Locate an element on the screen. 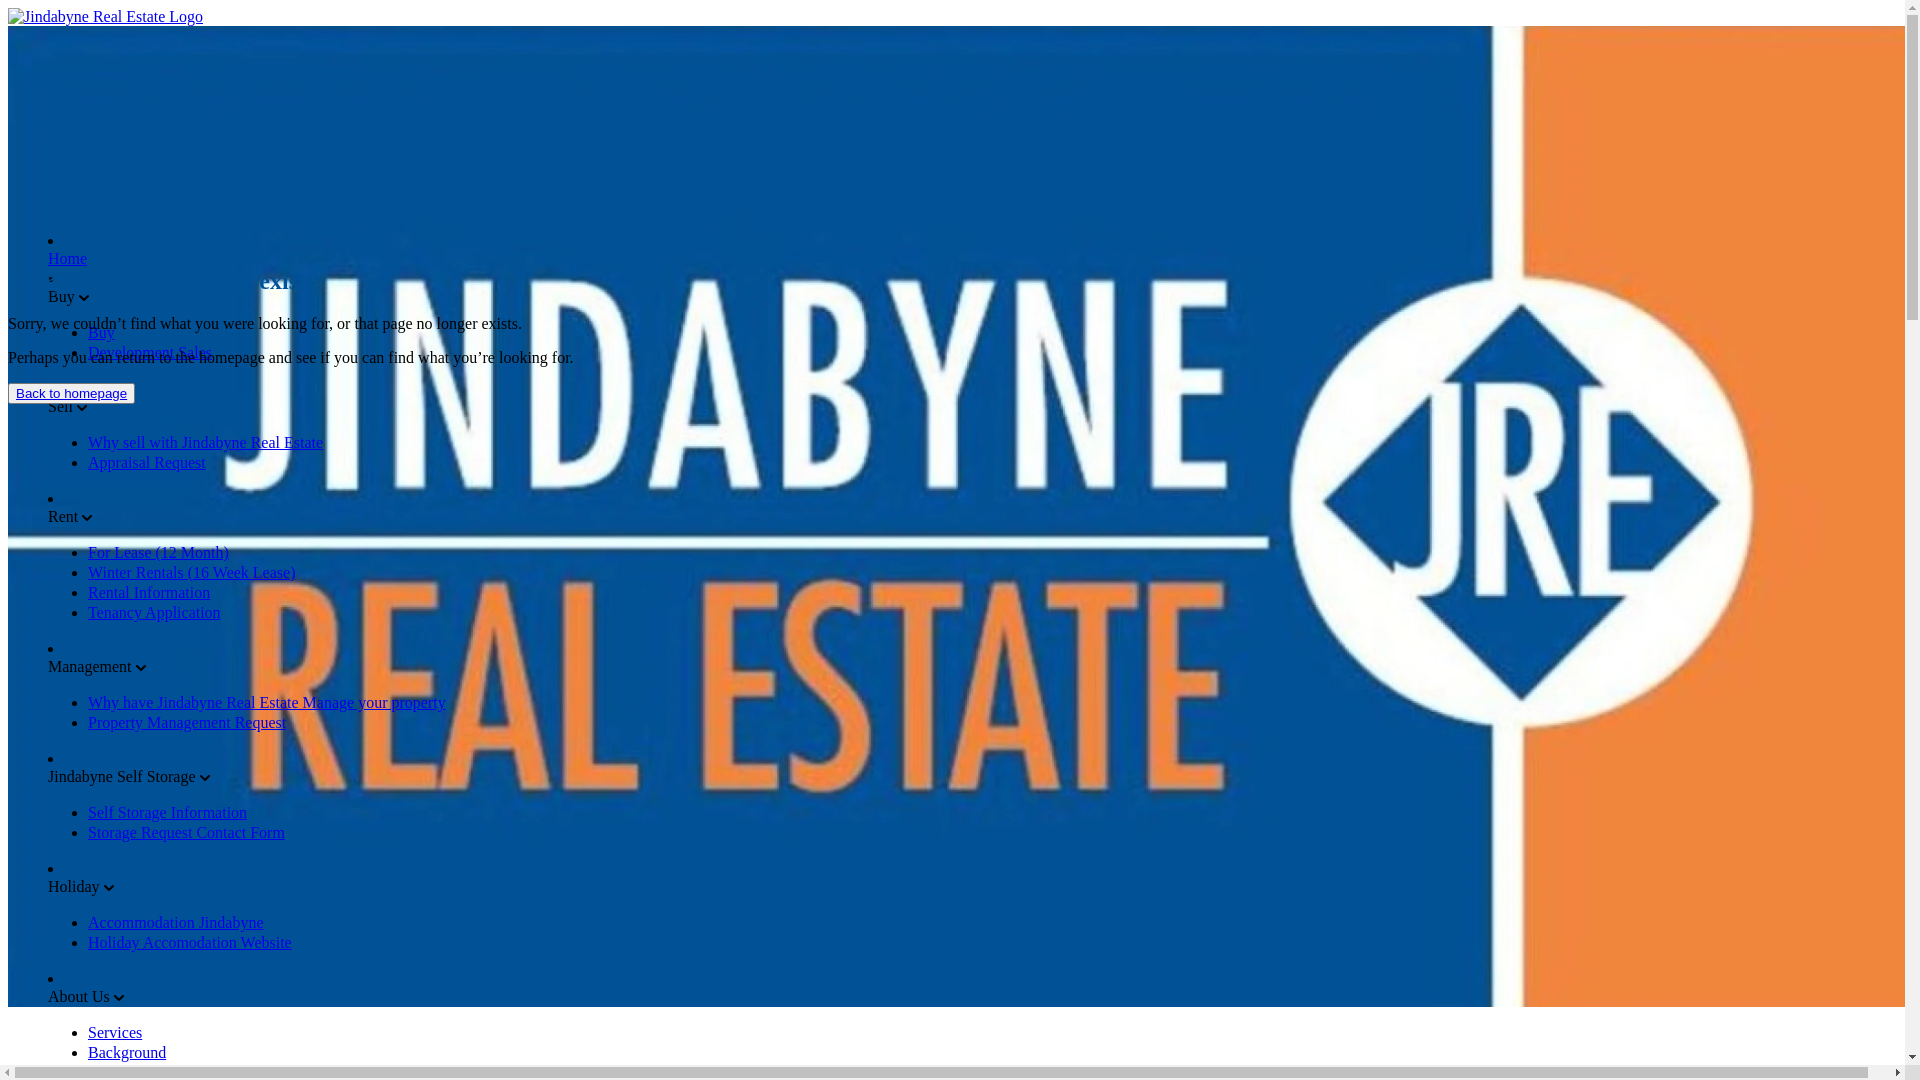  Back to homepage is located at coordinates (72, 394).